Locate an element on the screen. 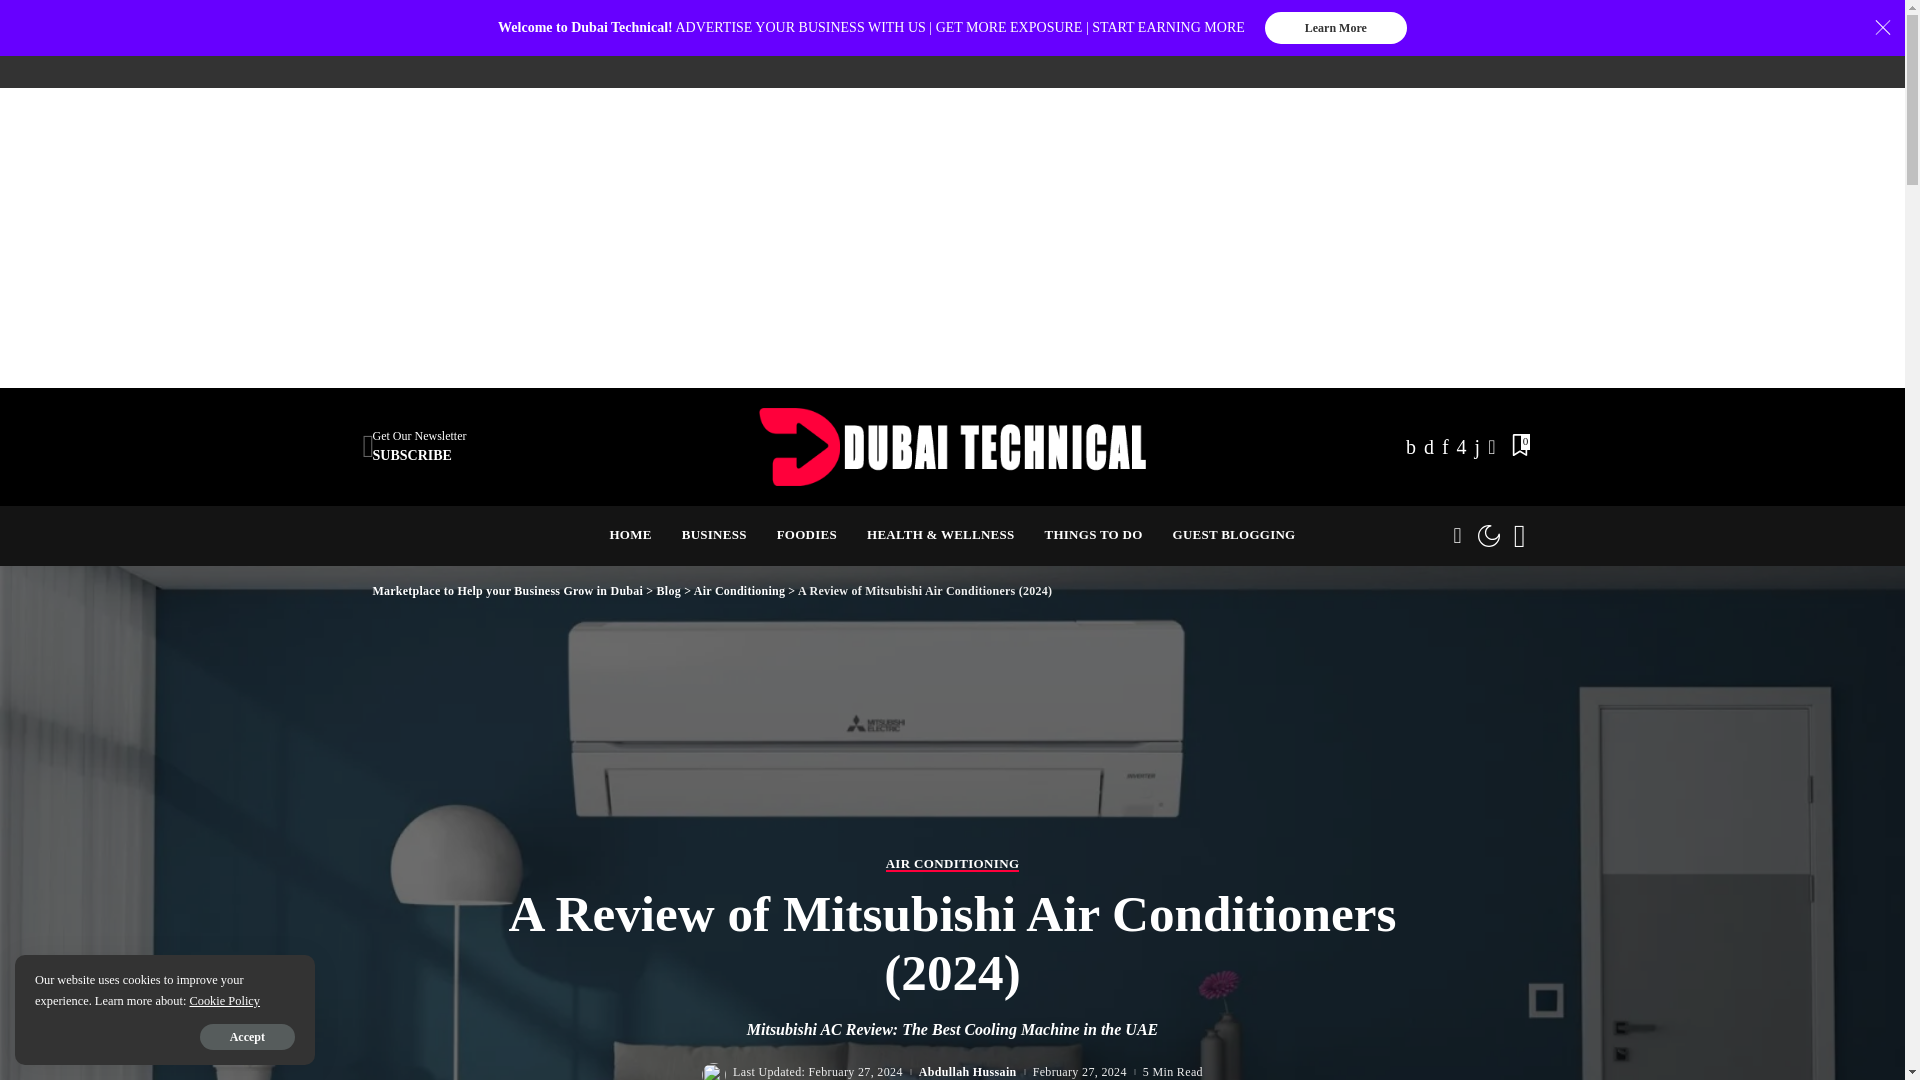  Marketplace to Help your Business Grow in Dubai is located at coordinates (630, 536).